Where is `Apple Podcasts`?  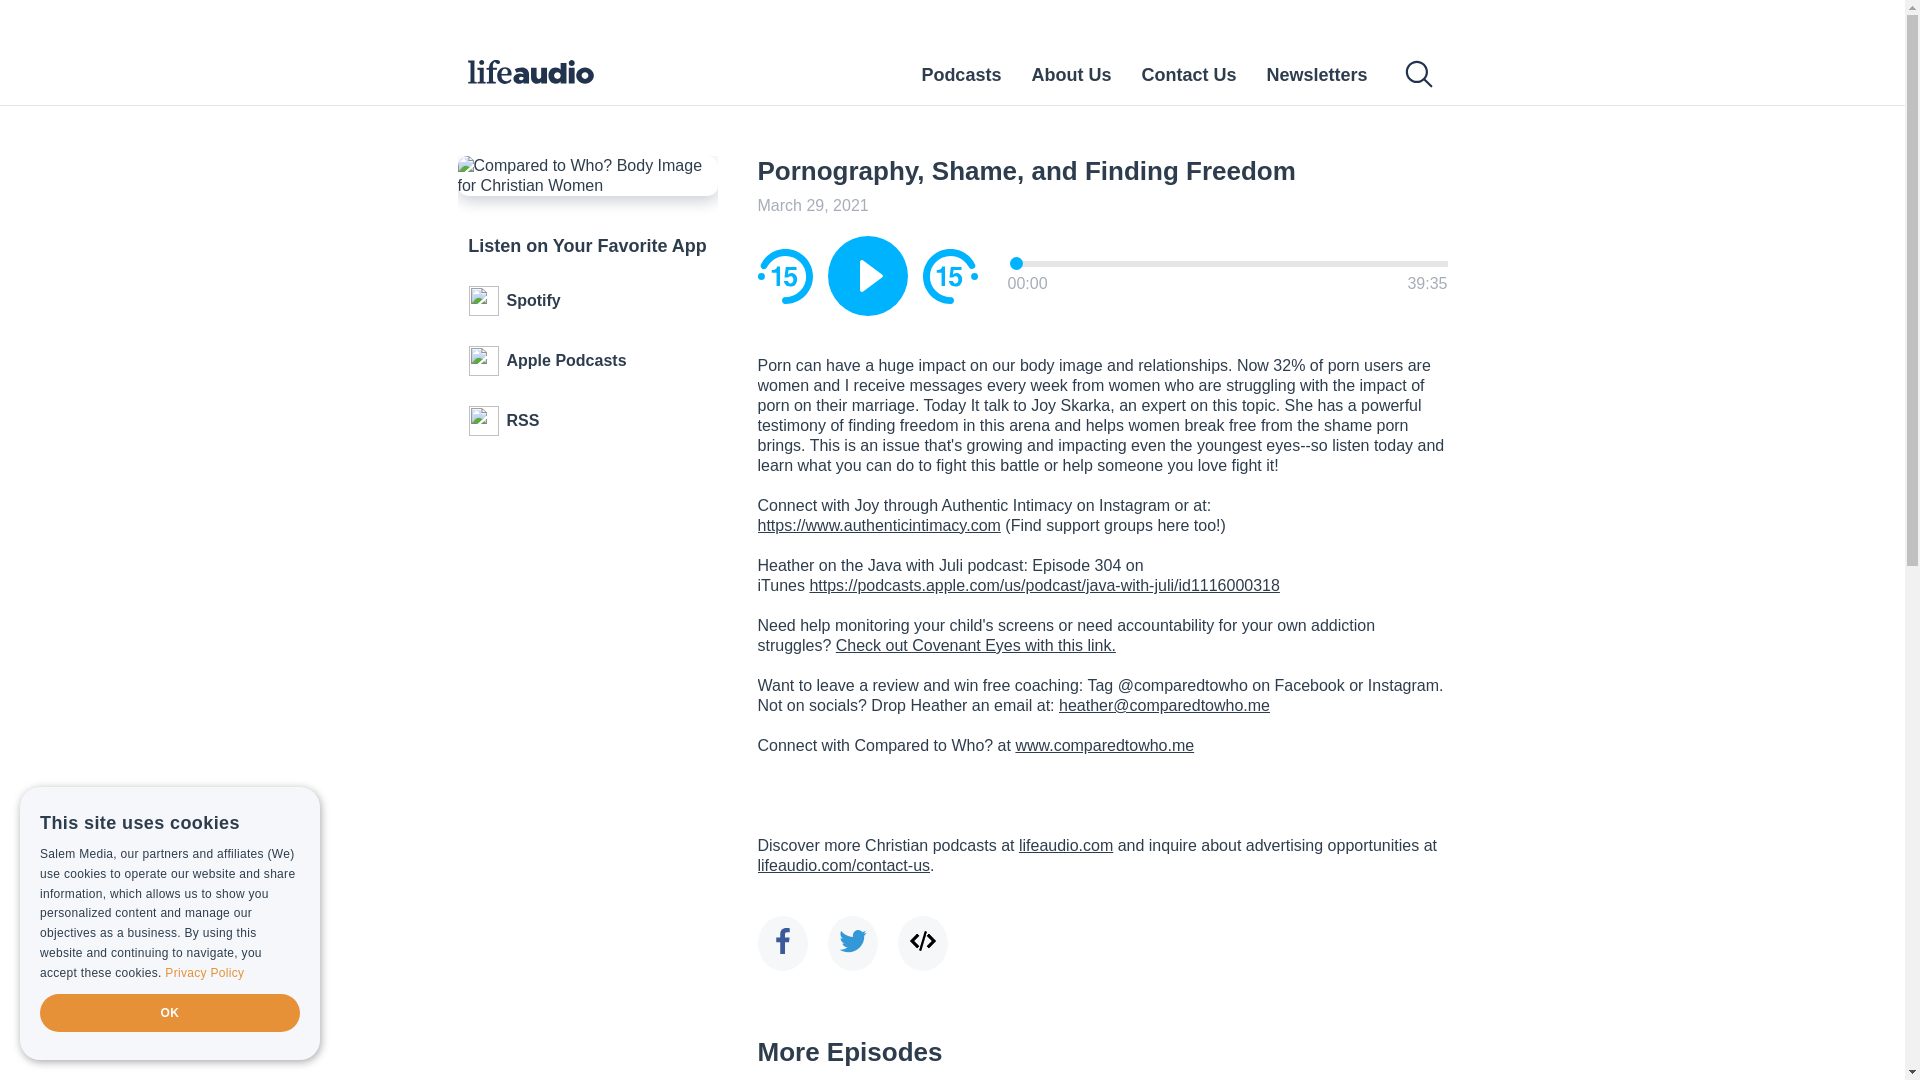
Apple Podcasts is located at coordinates (588, 360).